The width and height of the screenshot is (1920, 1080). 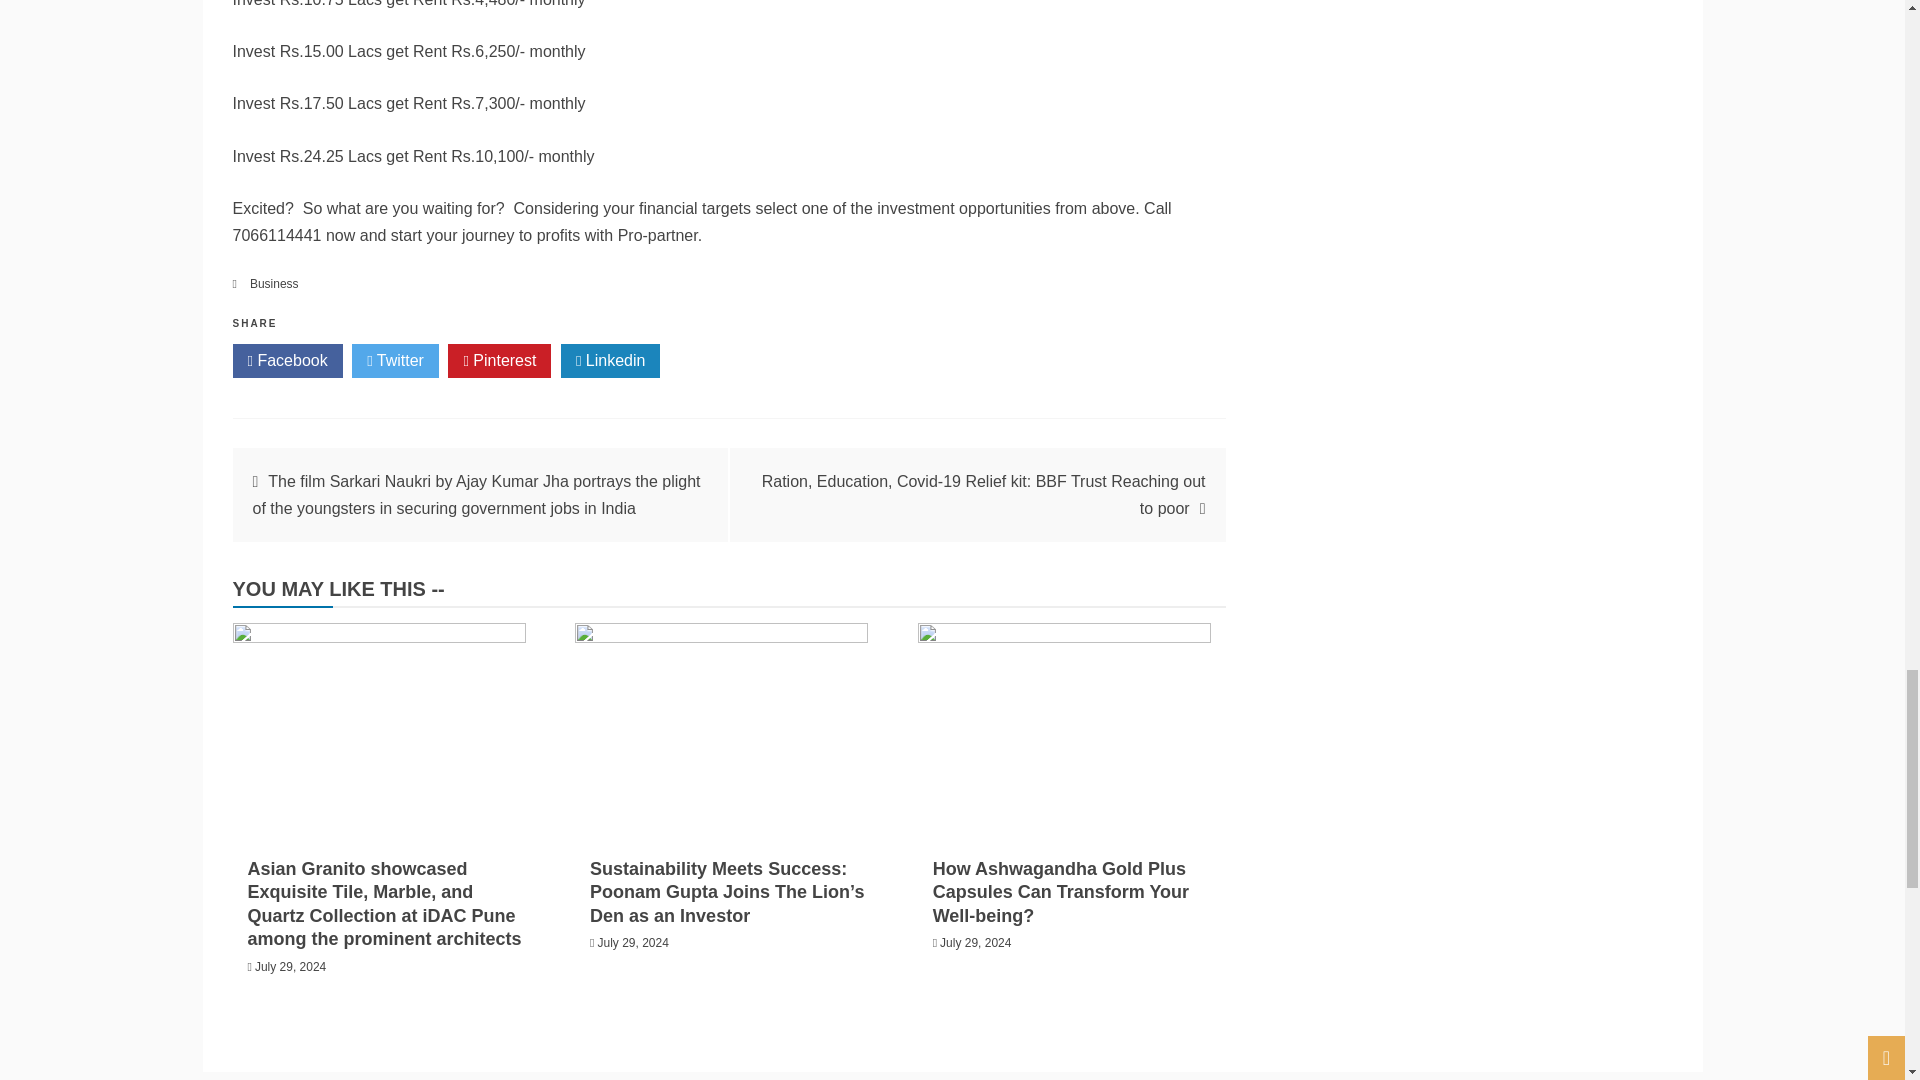 I want to click on Pinterest, so click(x=499, y=361).